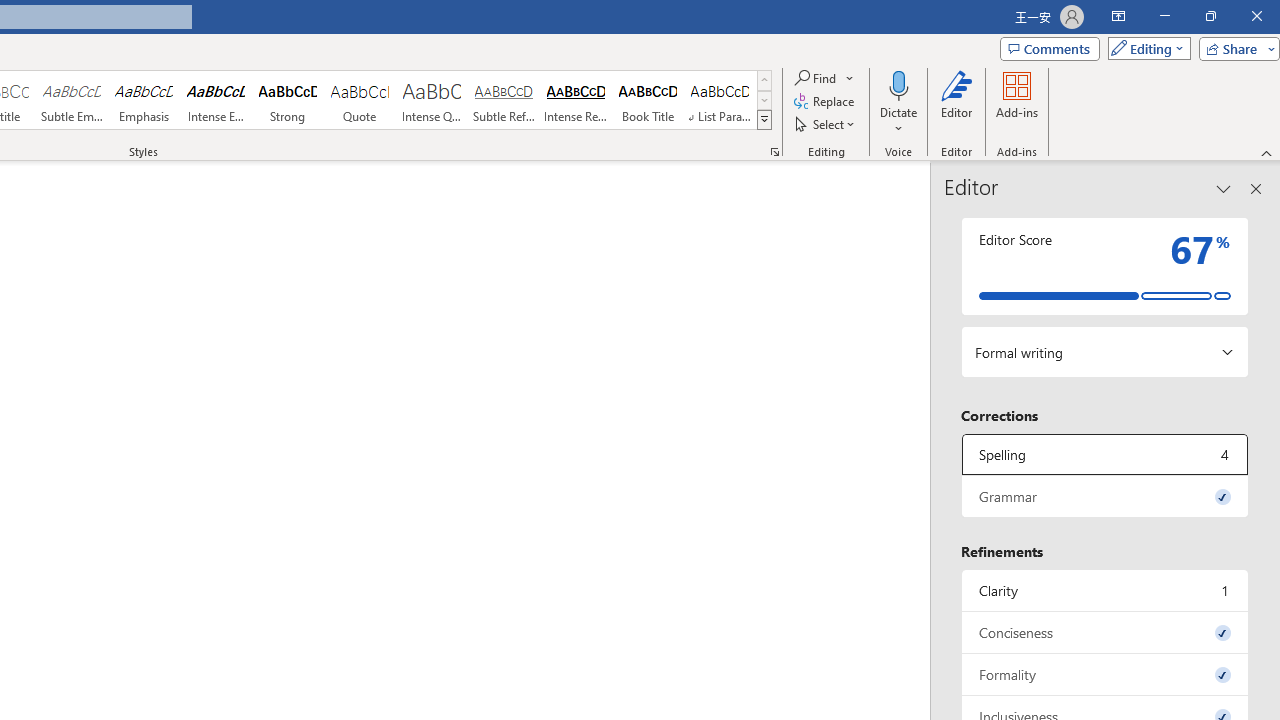  I want to click on Clarity, 1 issue. Press space or enter to review items., so click(1105, 590).